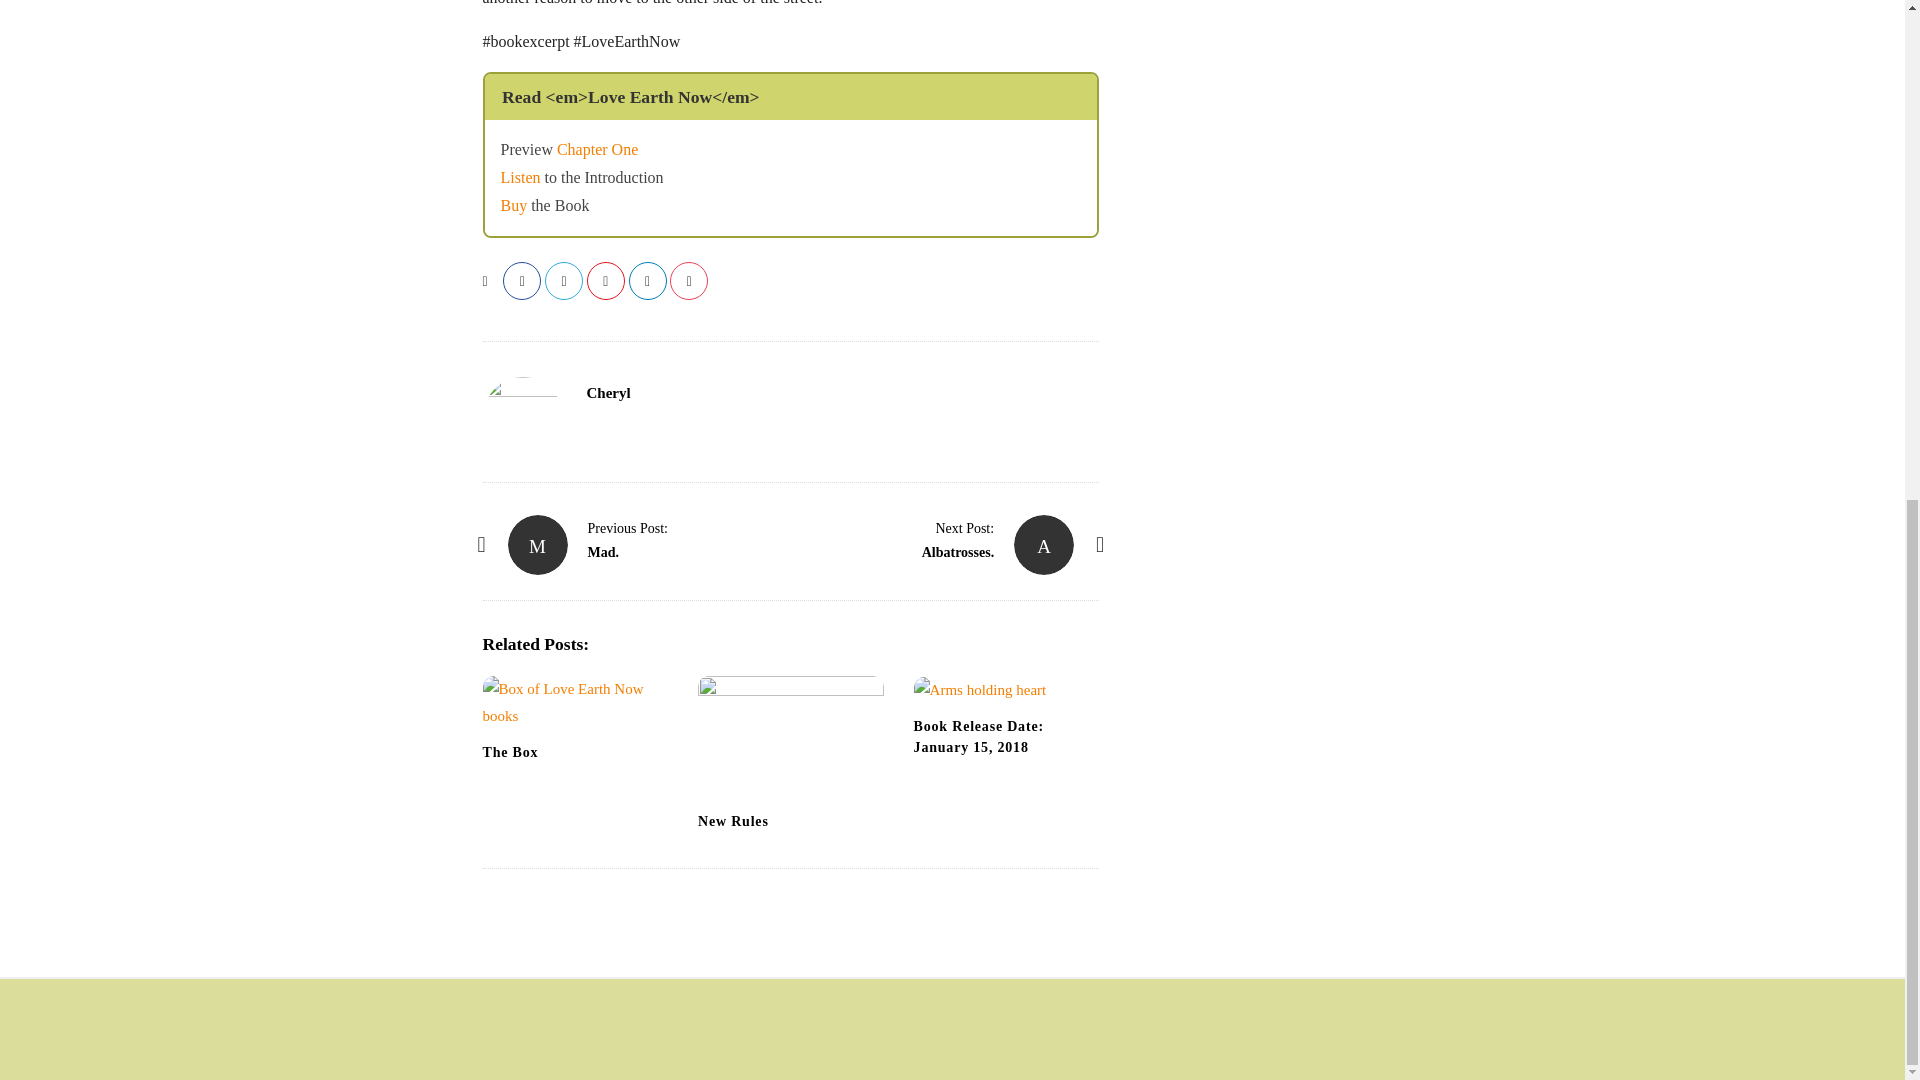  What do you see at coordinates (596, 149) in the screenshot?
I see `Chapter One` at bounding box center [596, 149].